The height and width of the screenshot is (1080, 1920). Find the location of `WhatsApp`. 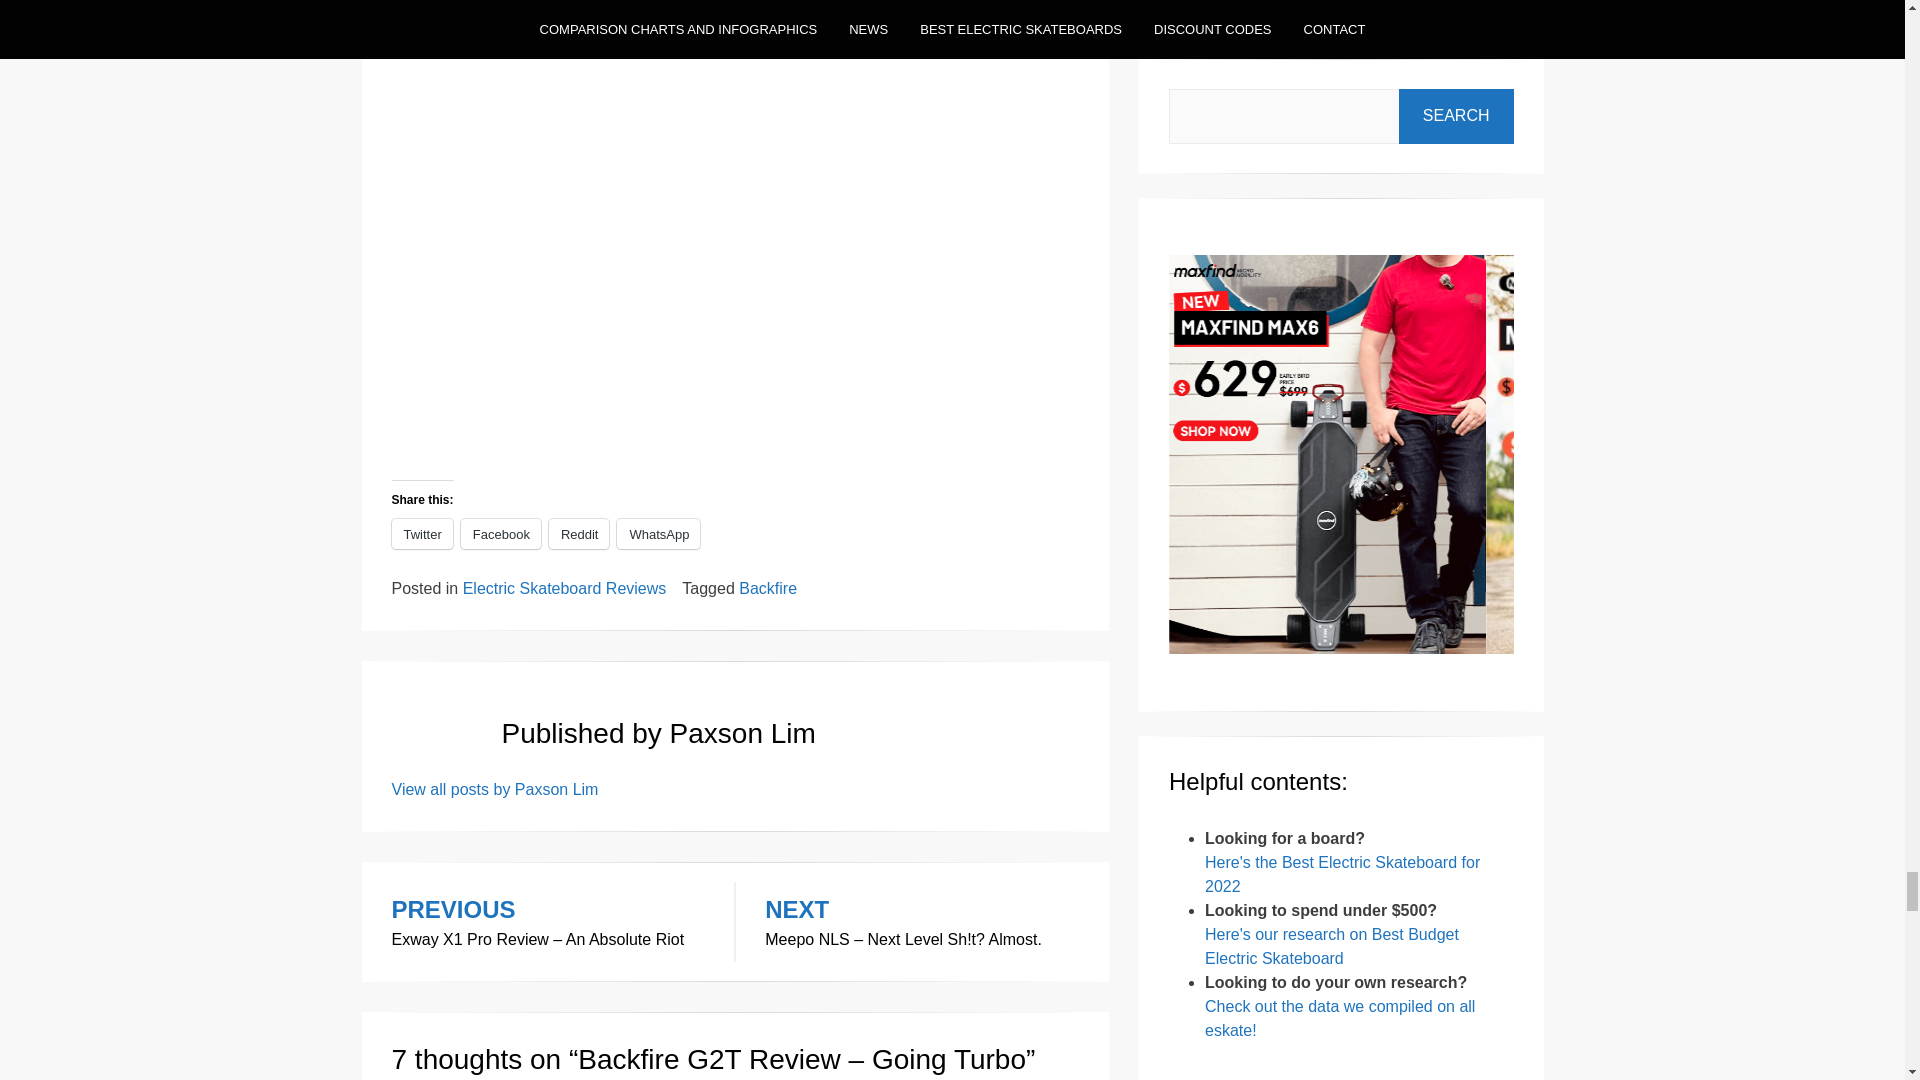

WhatsApp is located at coordinates (658, 534).